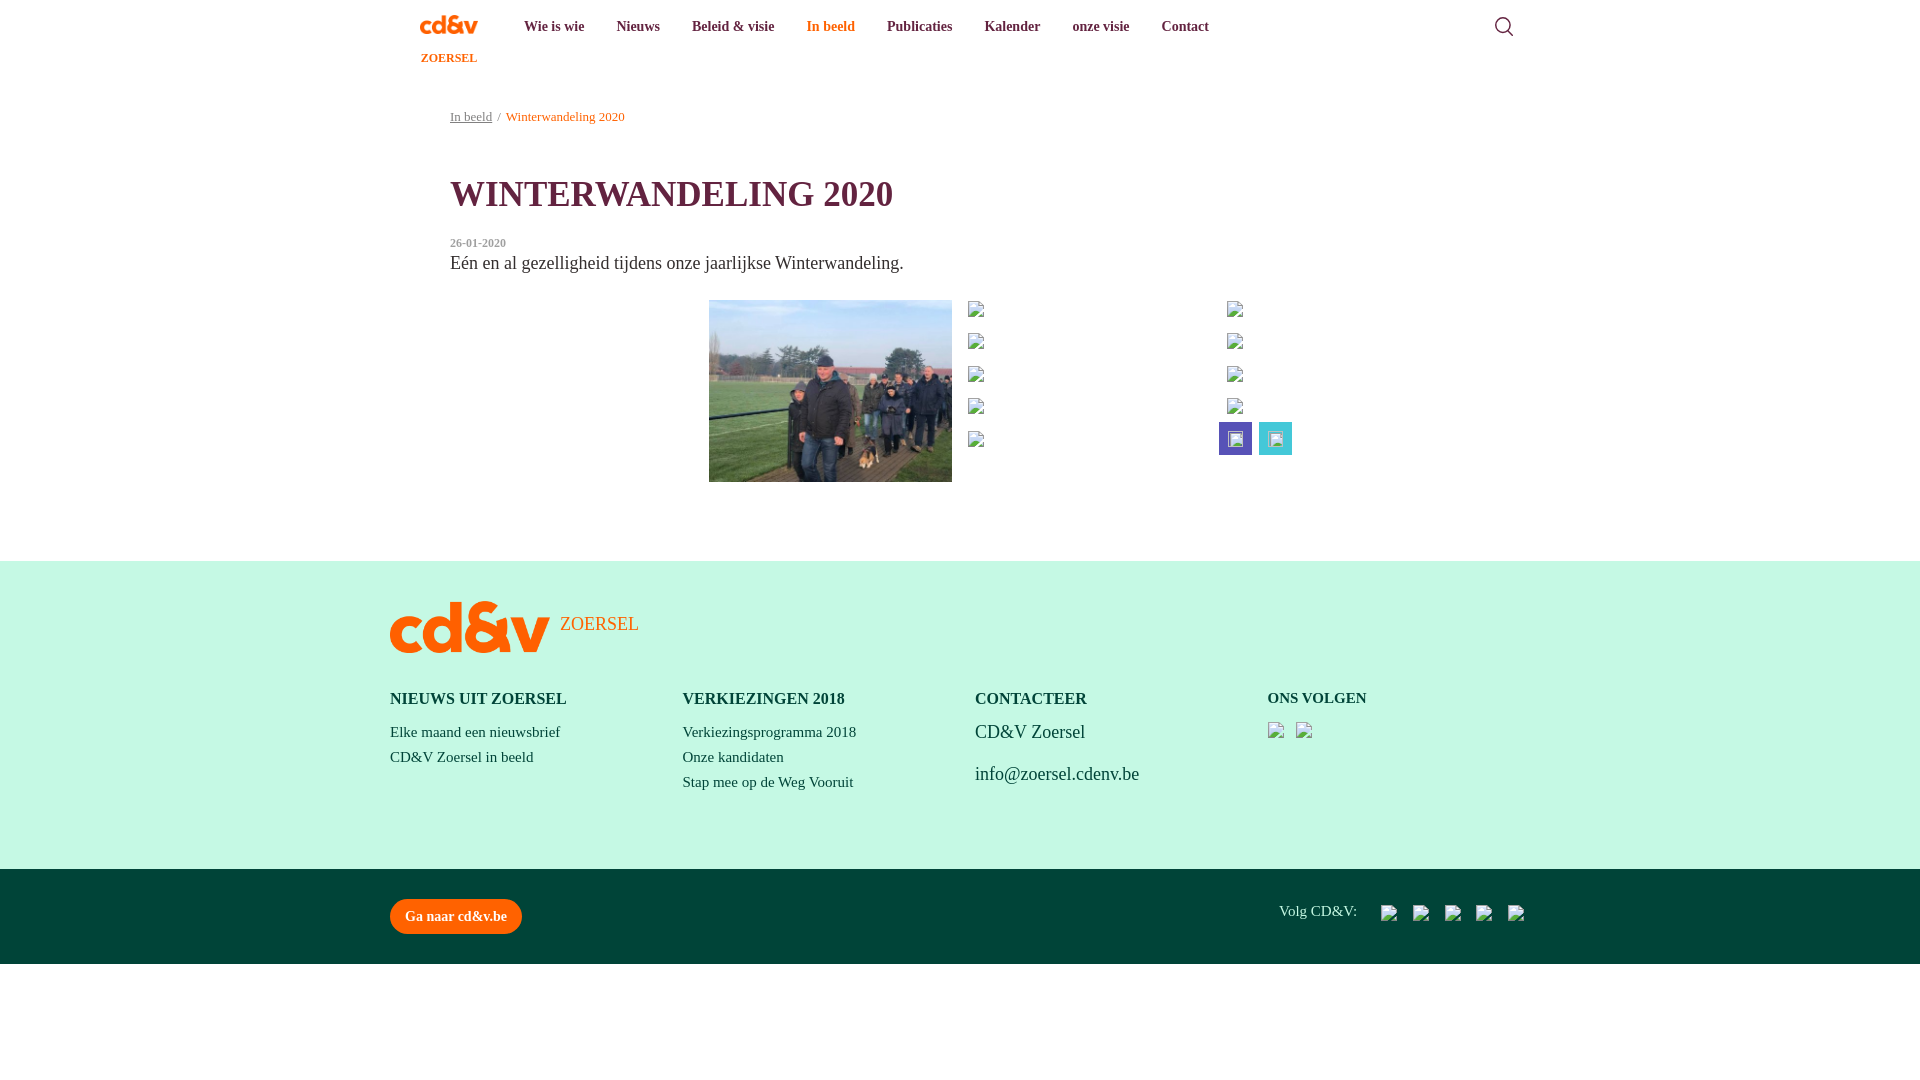  What do you see at coordinates (470, 116) in the screenshot?
I see `In beeld` at bounding box center [470, 116].